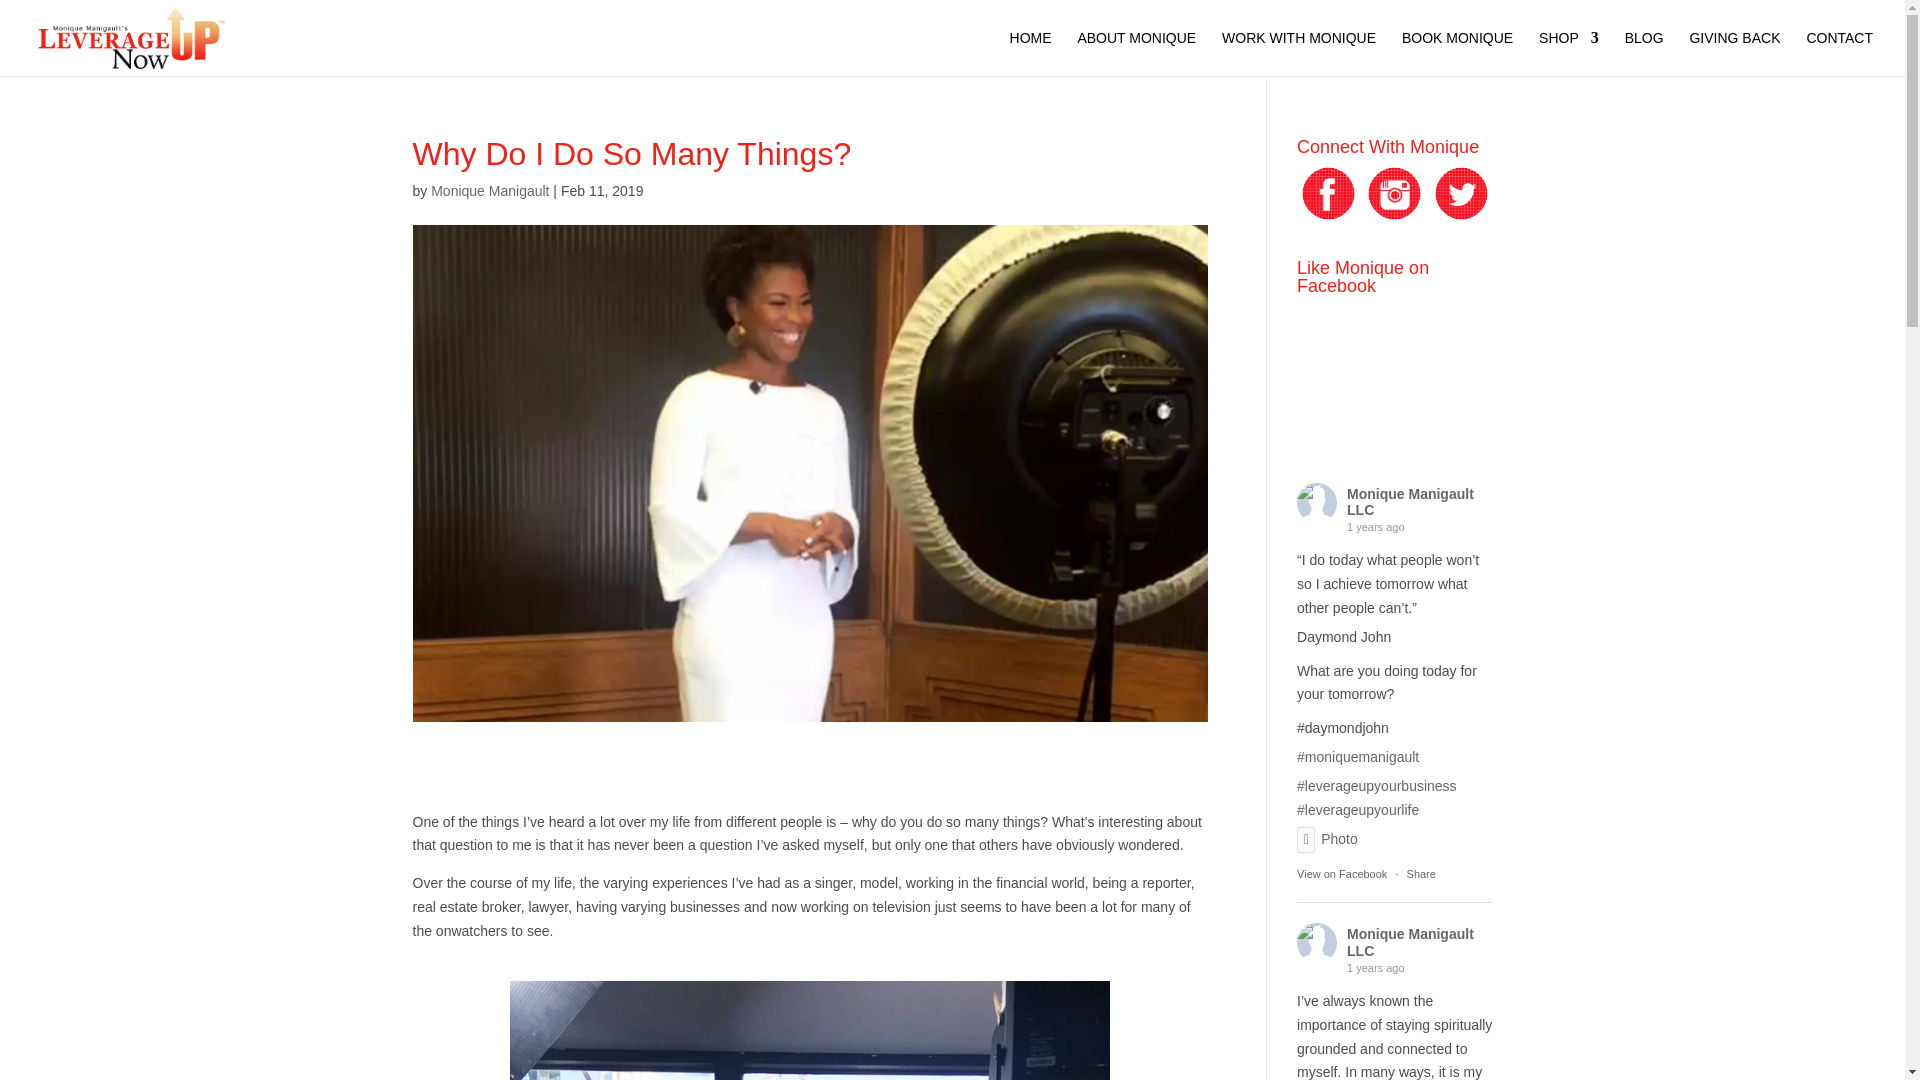 Image resolution: width=1920 pixels, height=1080 pixels. Describe the element at coordinates (1136, 53) in the screenshot. I see `ABOUT MONIQUE` at that location.